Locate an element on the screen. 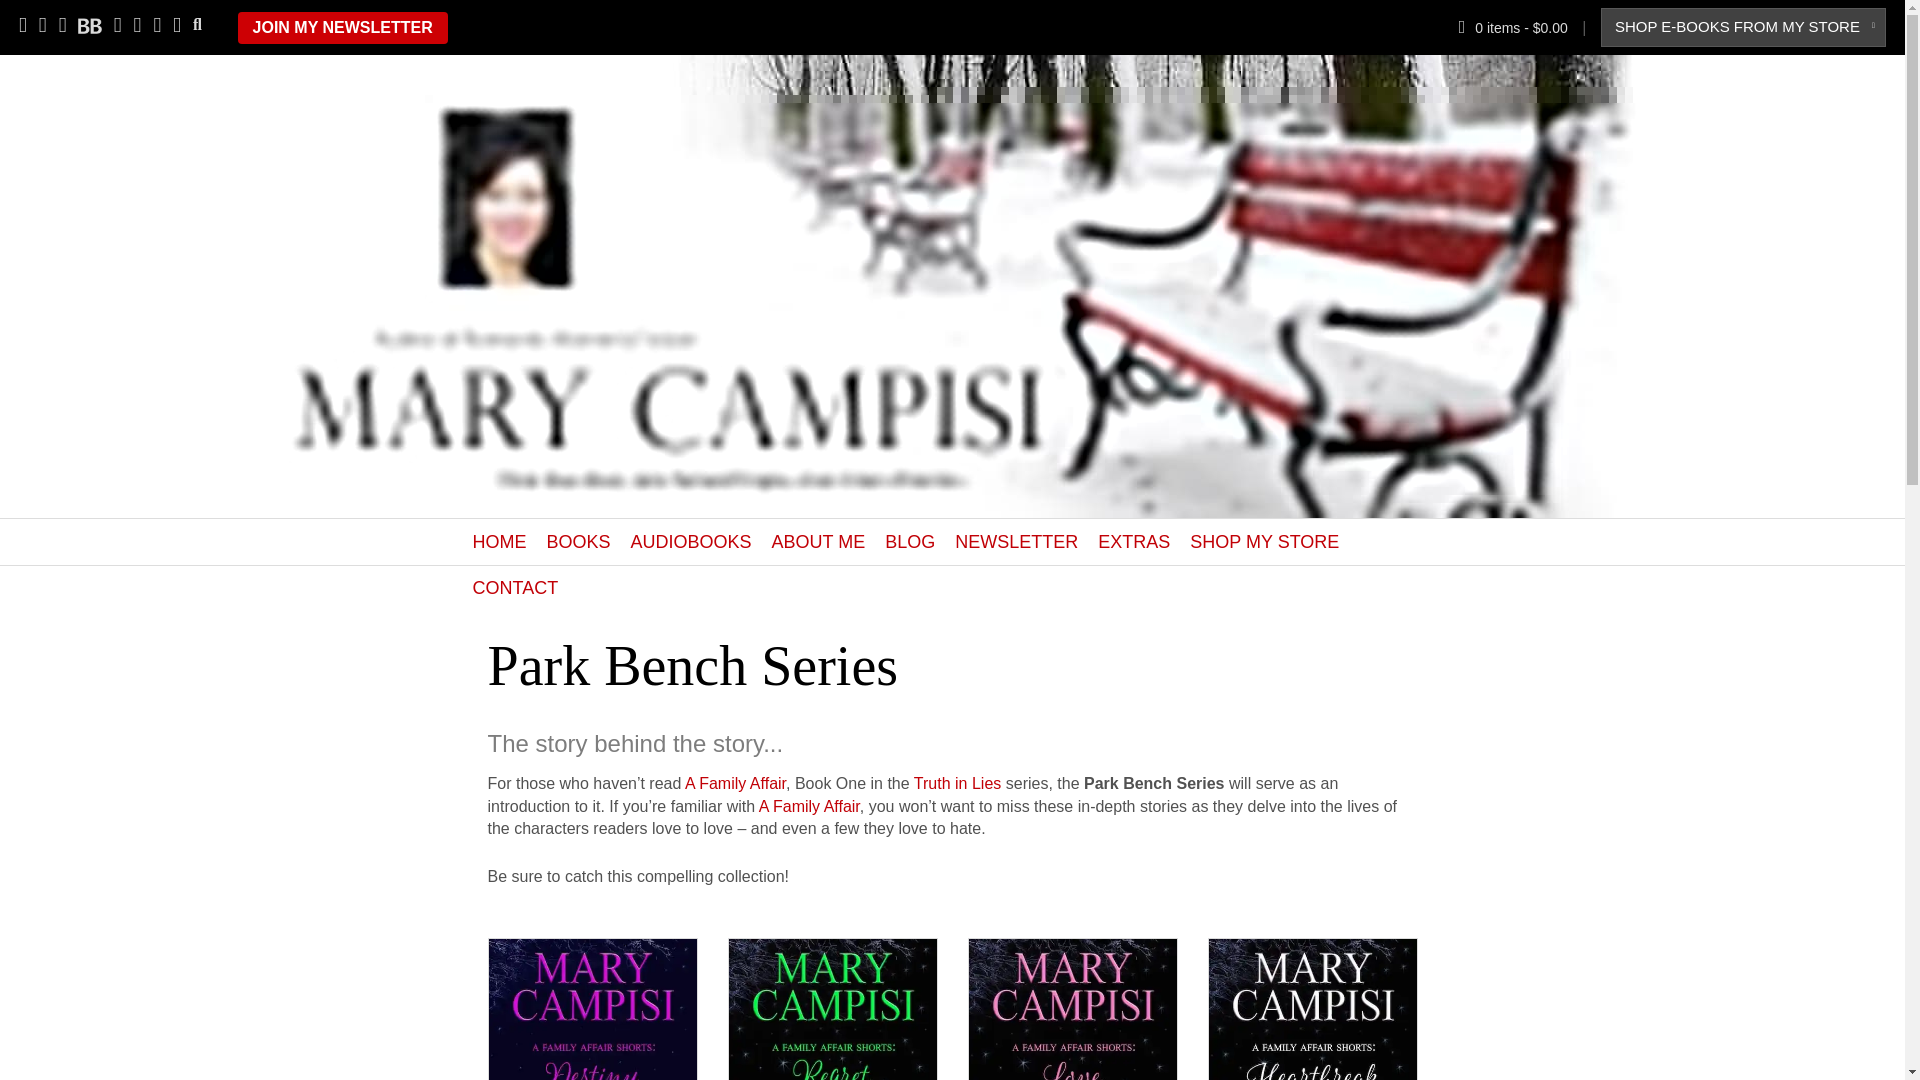 The image size is (1920, 1080). JOIN MY NEWSLETTER is located at coordinates (342, 28).